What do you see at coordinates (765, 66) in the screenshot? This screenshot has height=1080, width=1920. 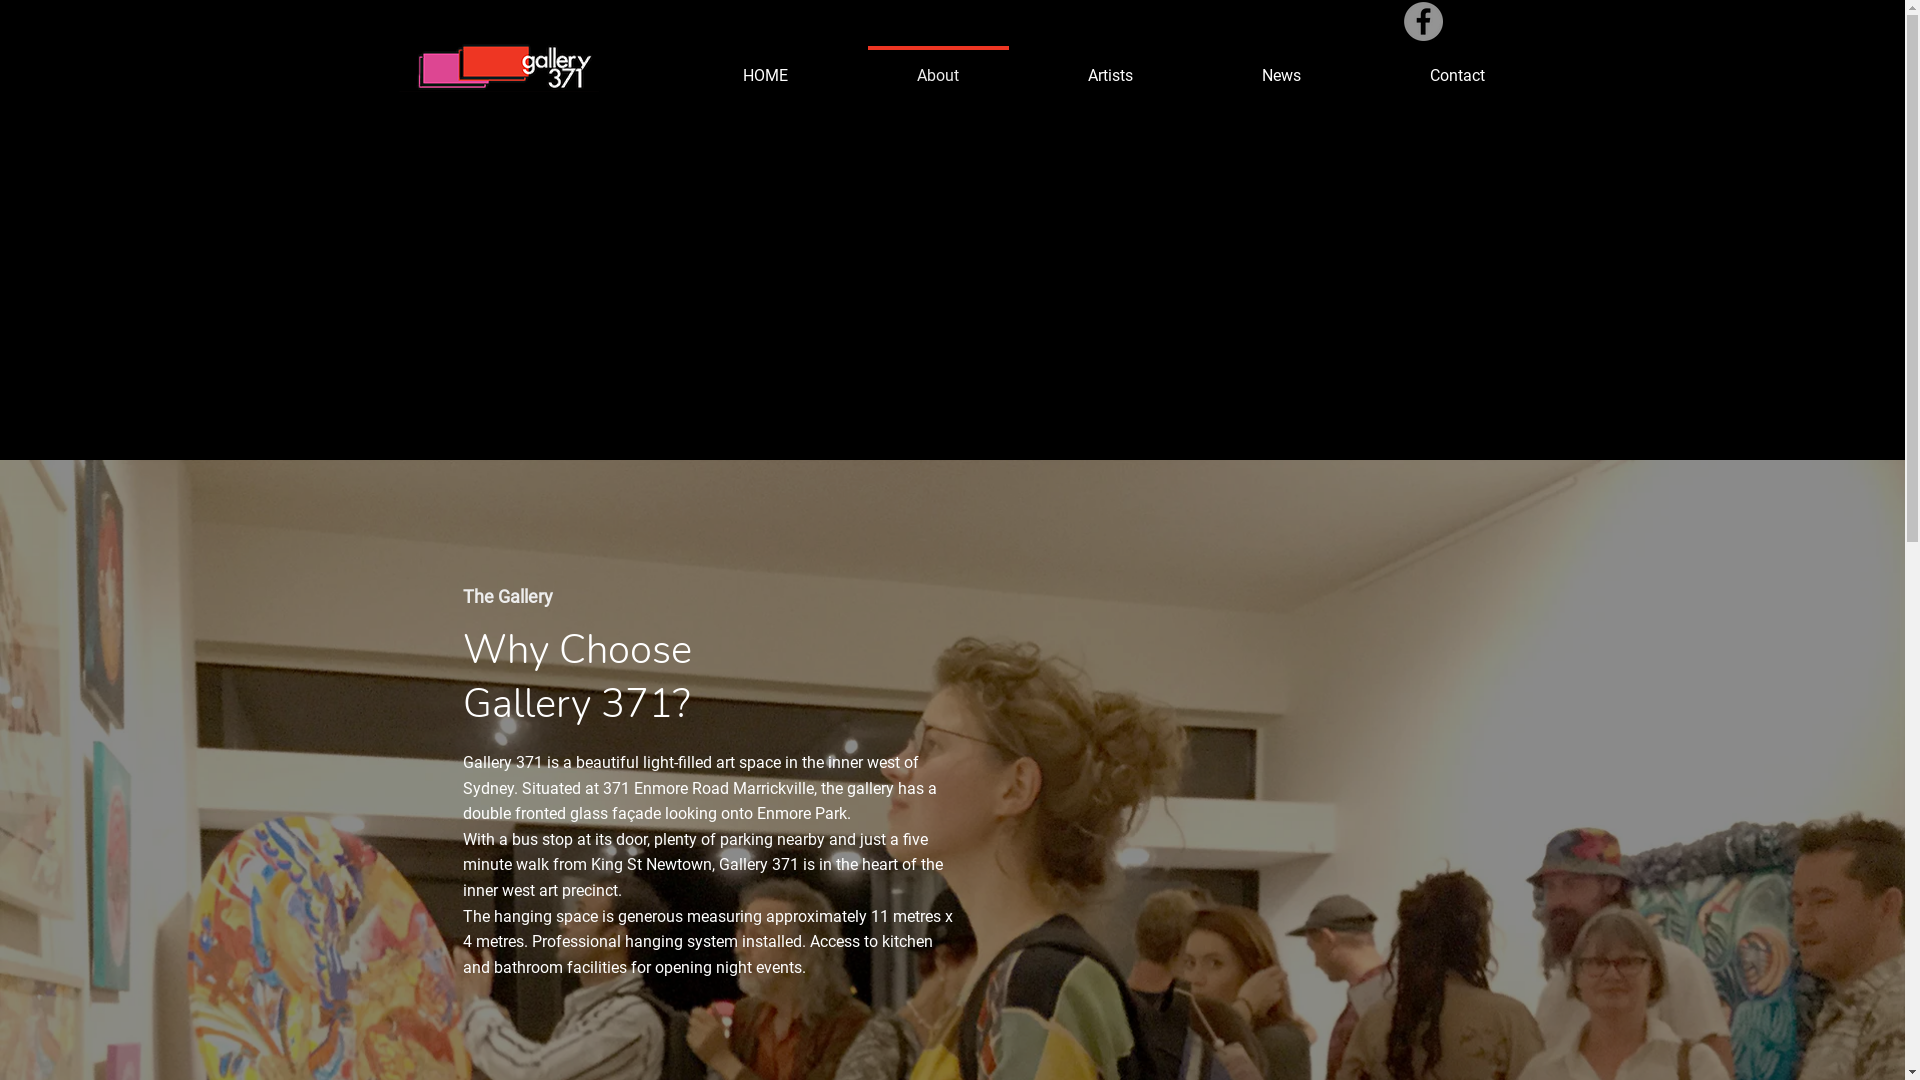 I see `HOME` at bounding box center [765, 66].